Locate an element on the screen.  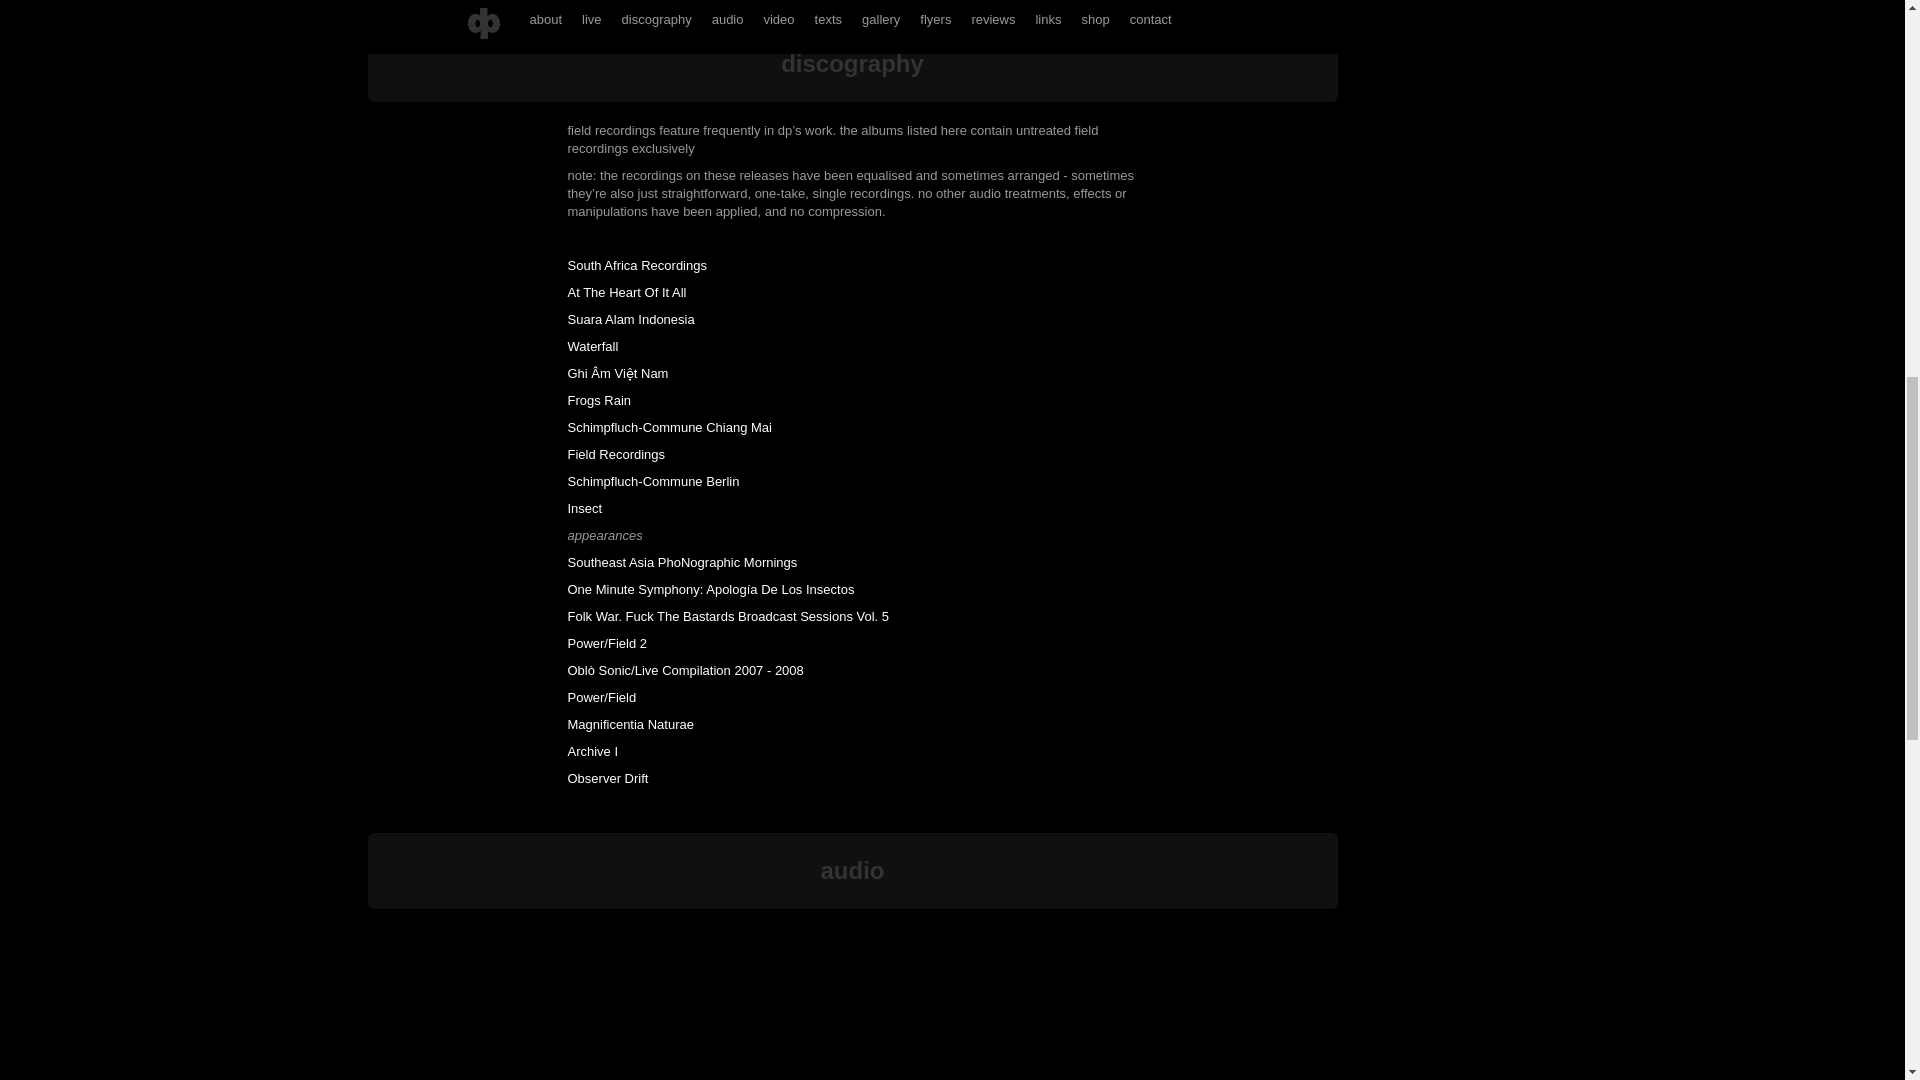
Insect is located at coordinates (585, 508).